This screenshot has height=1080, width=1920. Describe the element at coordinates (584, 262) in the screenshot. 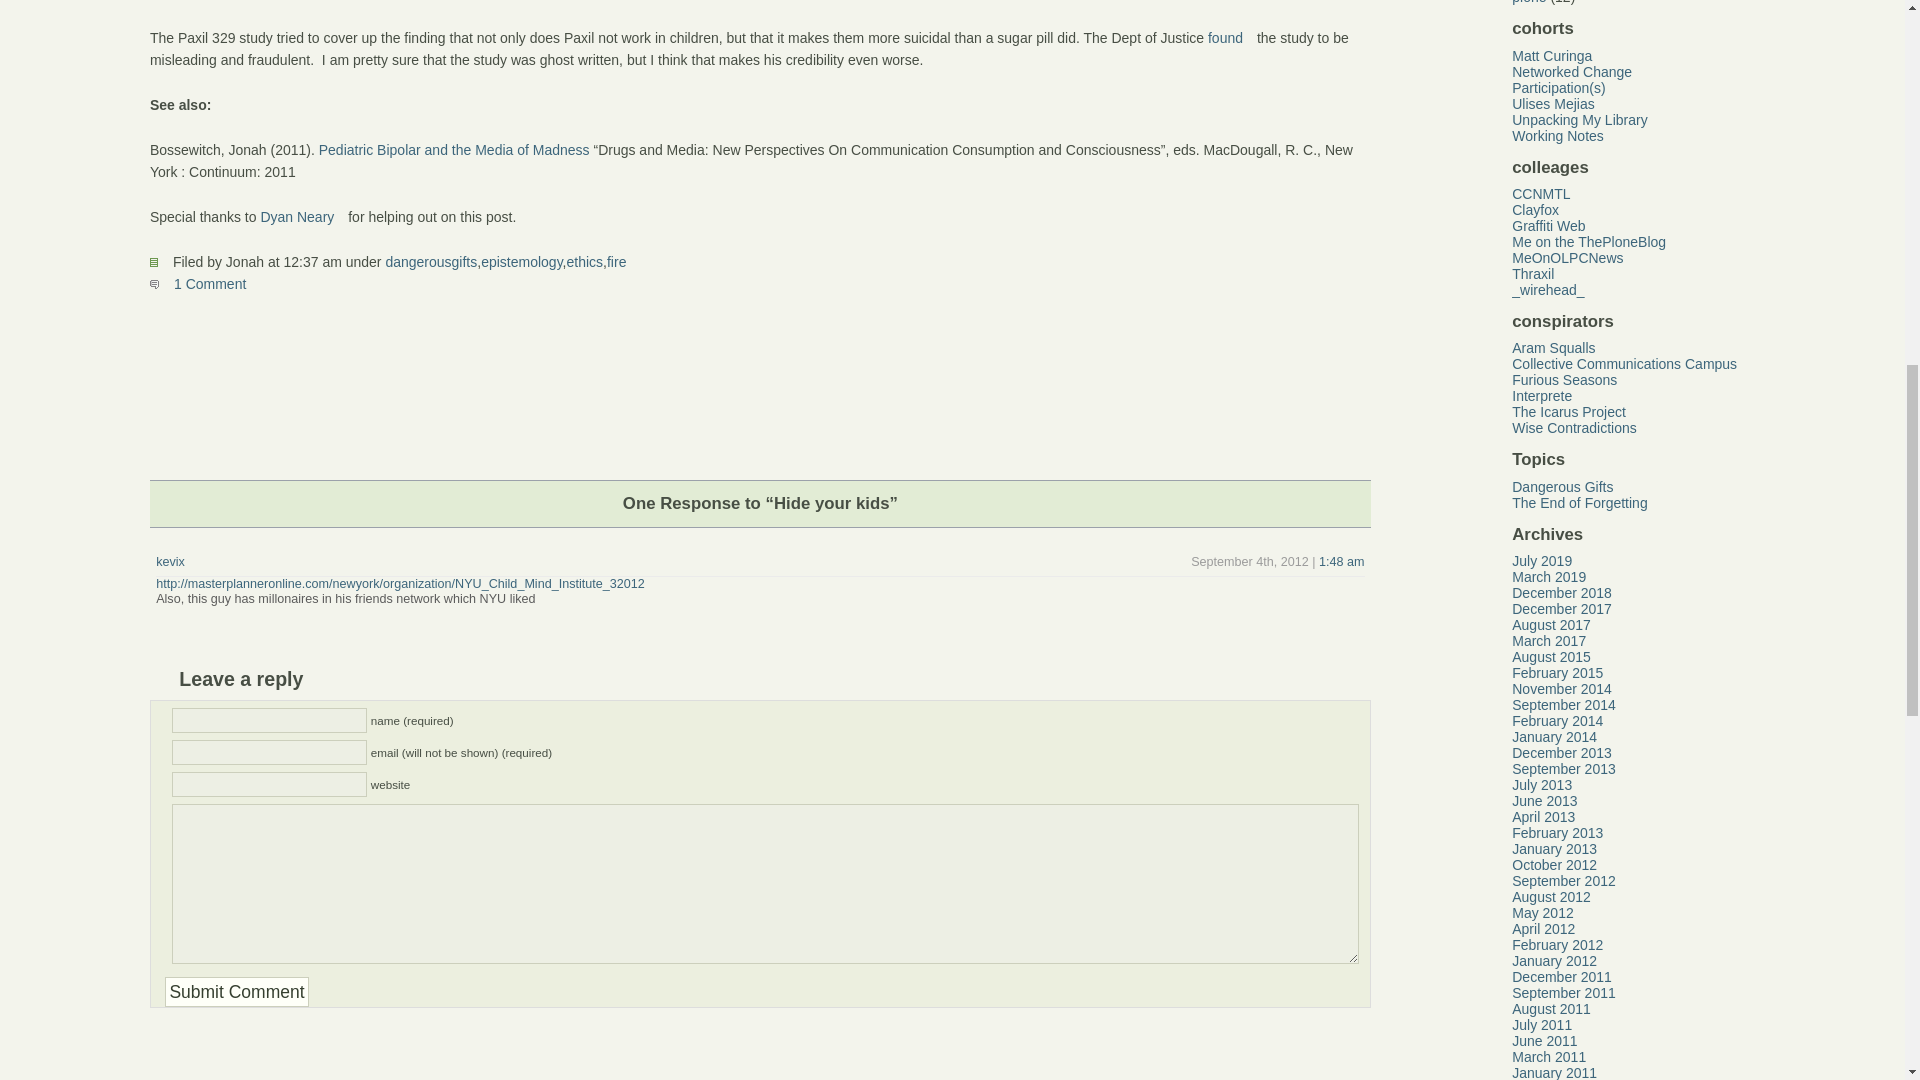

I see `ethics` at that location.